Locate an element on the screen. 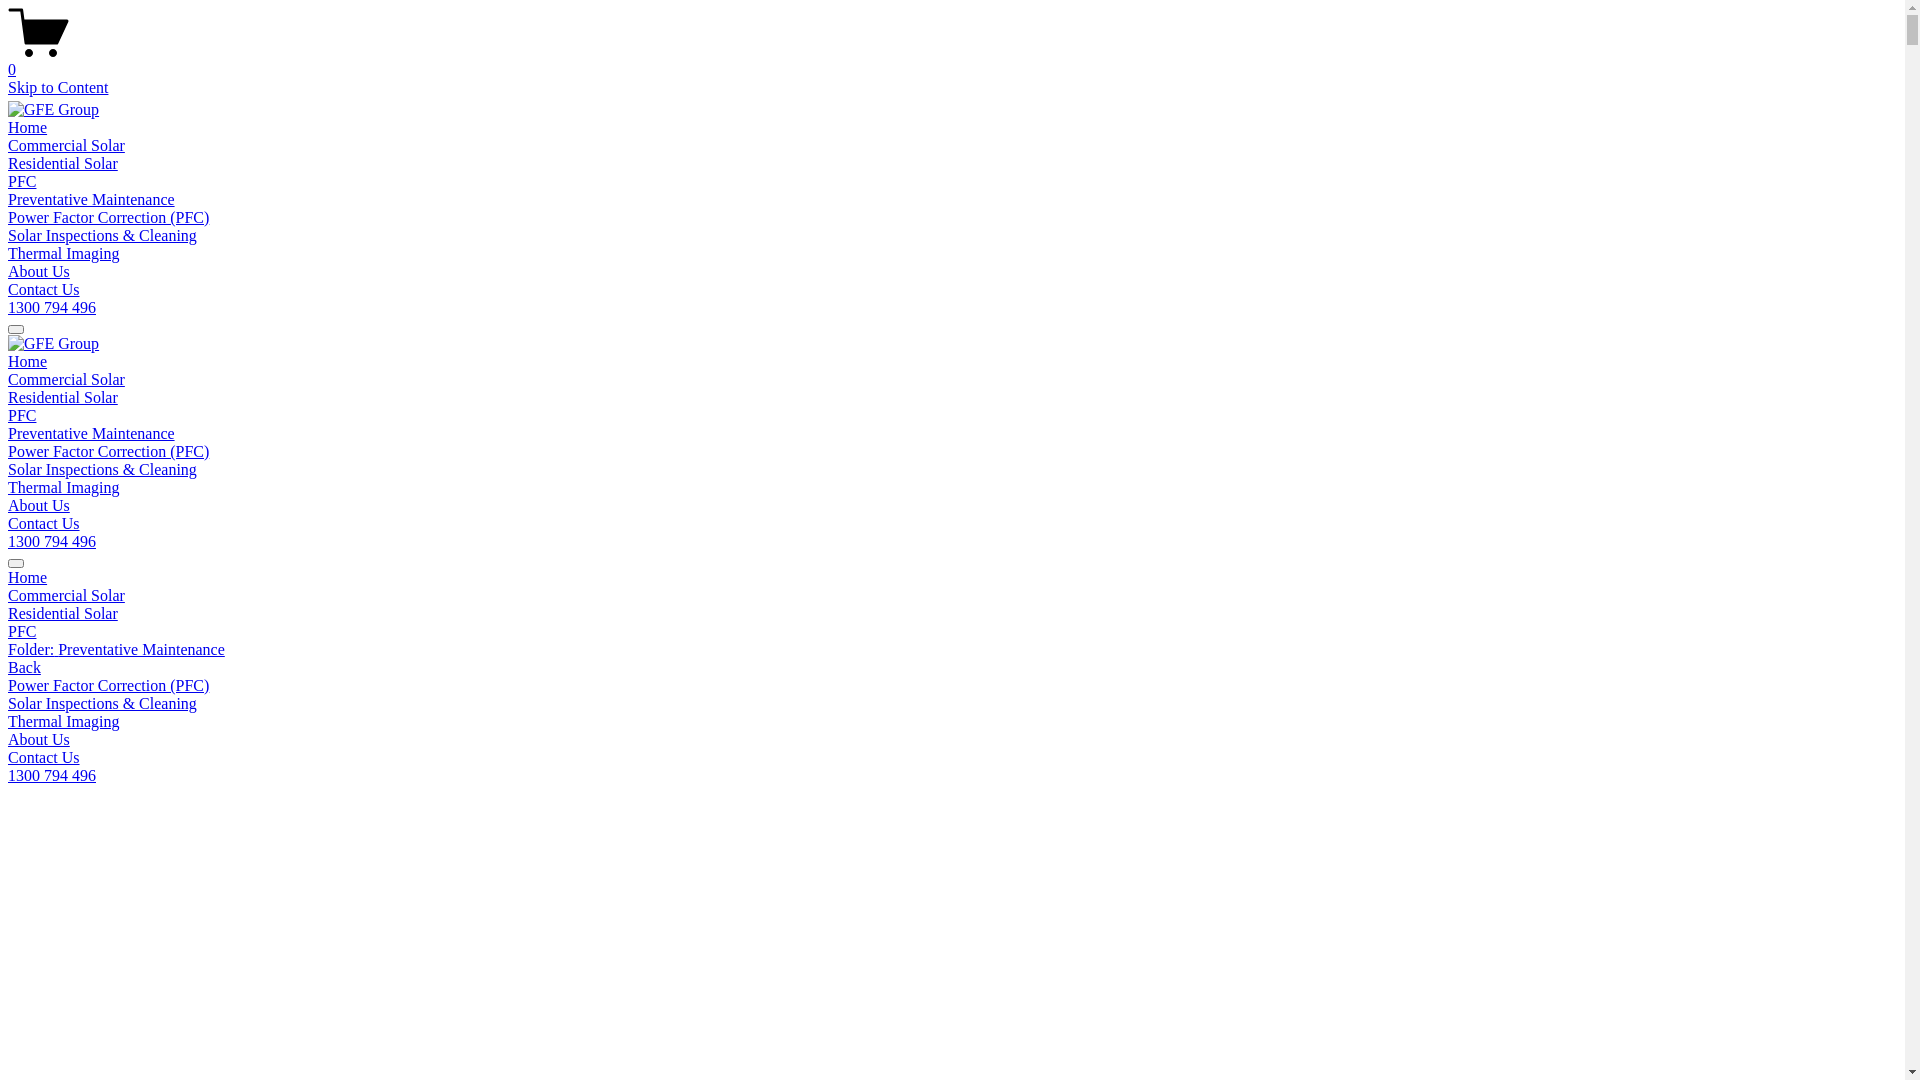 Image resolution: width=1920 pixels, height=1080 pixels. Back is located at coordinates (24, 668).